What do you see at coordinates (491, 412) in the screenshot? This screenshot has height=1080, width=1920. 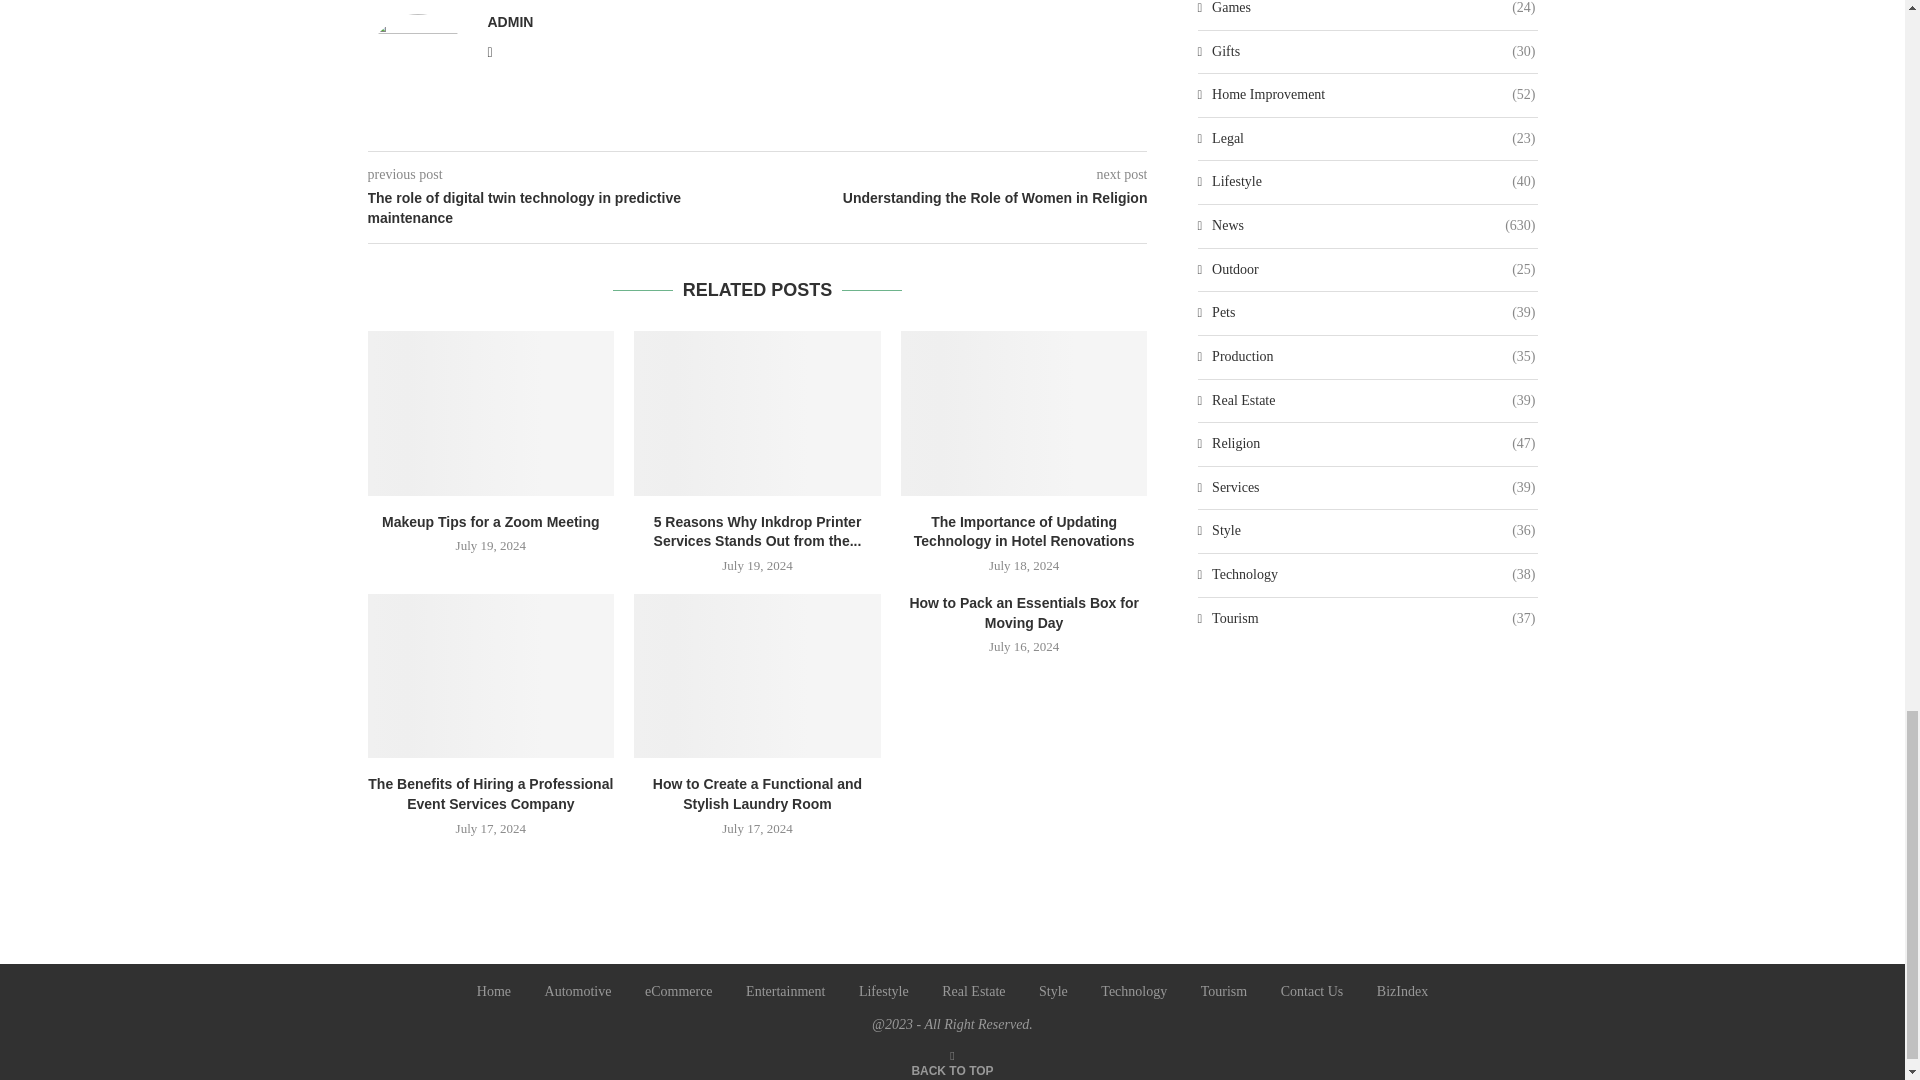 I see `Makeup Tips for a Zoom Meeting` at bounding box center [491, 412].